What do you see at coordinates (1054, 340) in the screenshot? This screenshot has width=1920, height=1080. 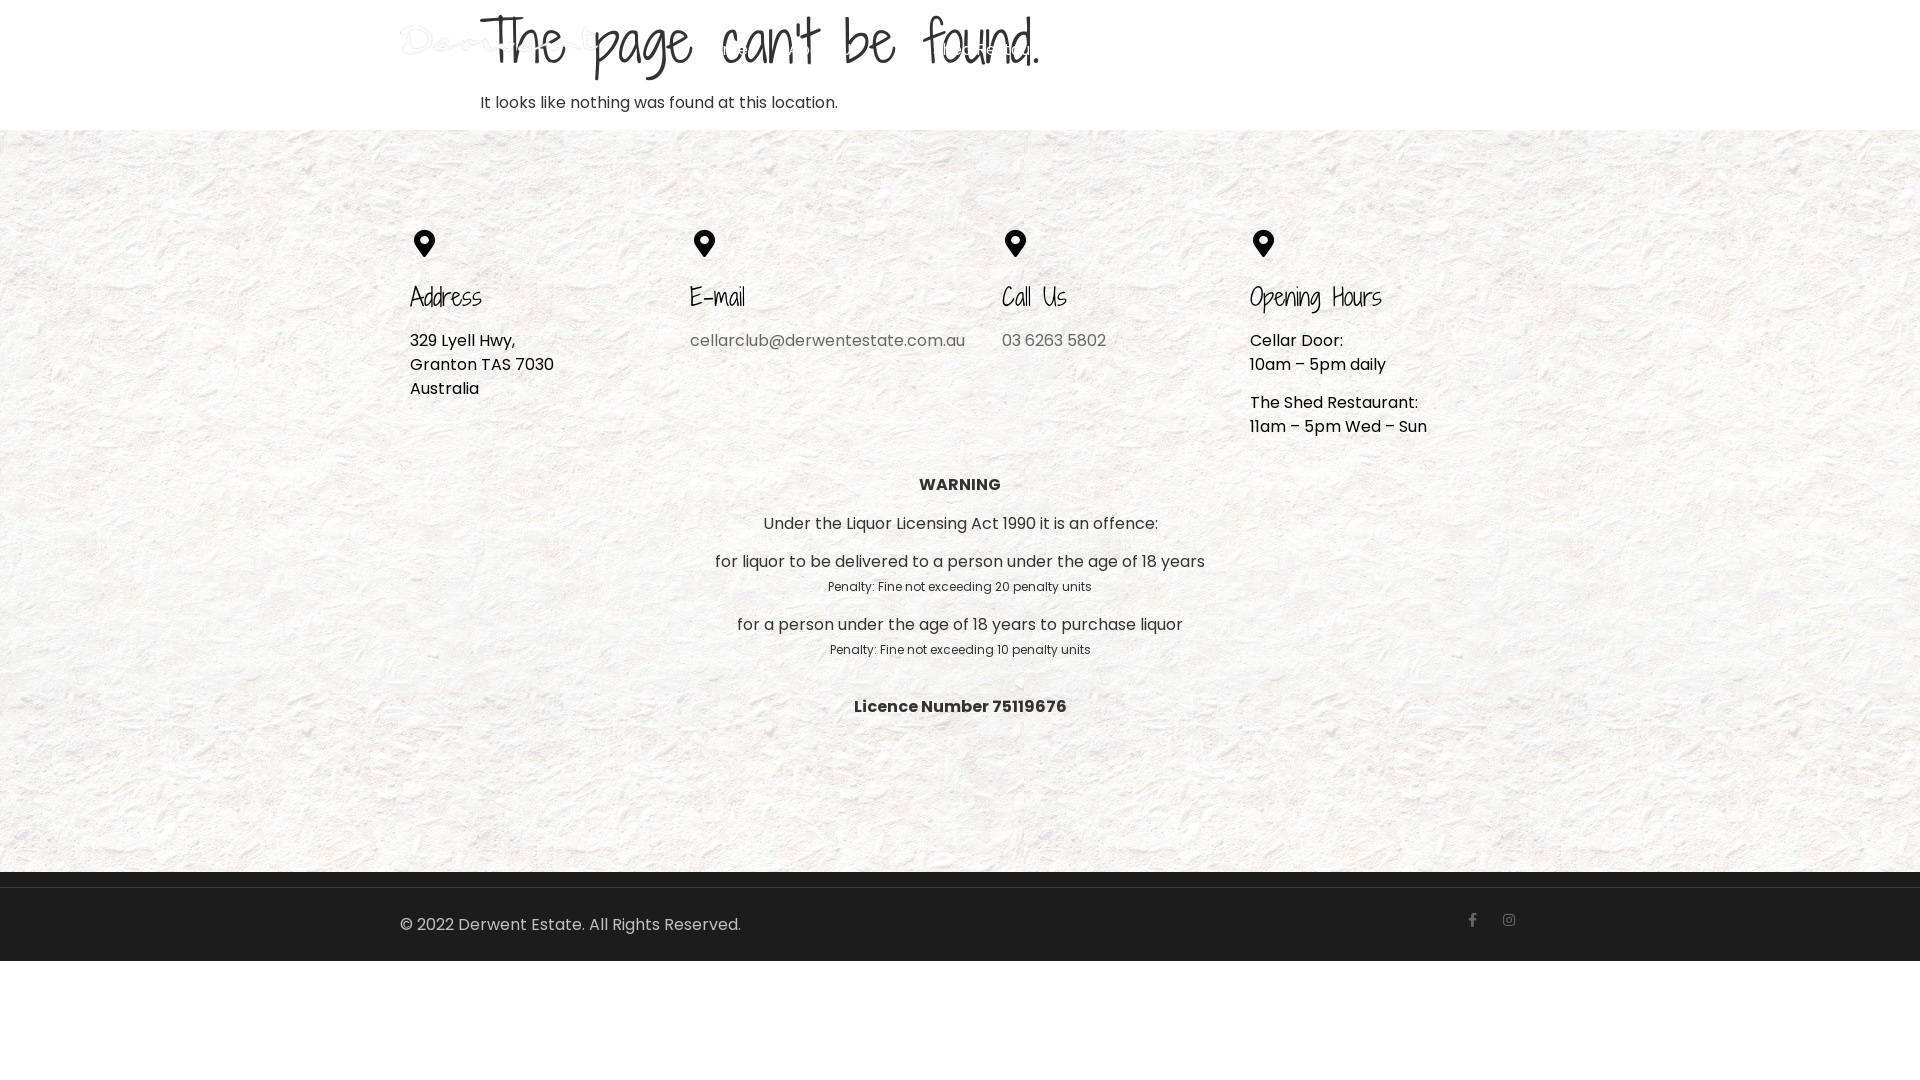 I see `03 6263 5802` at bounding box center [1054, 340].